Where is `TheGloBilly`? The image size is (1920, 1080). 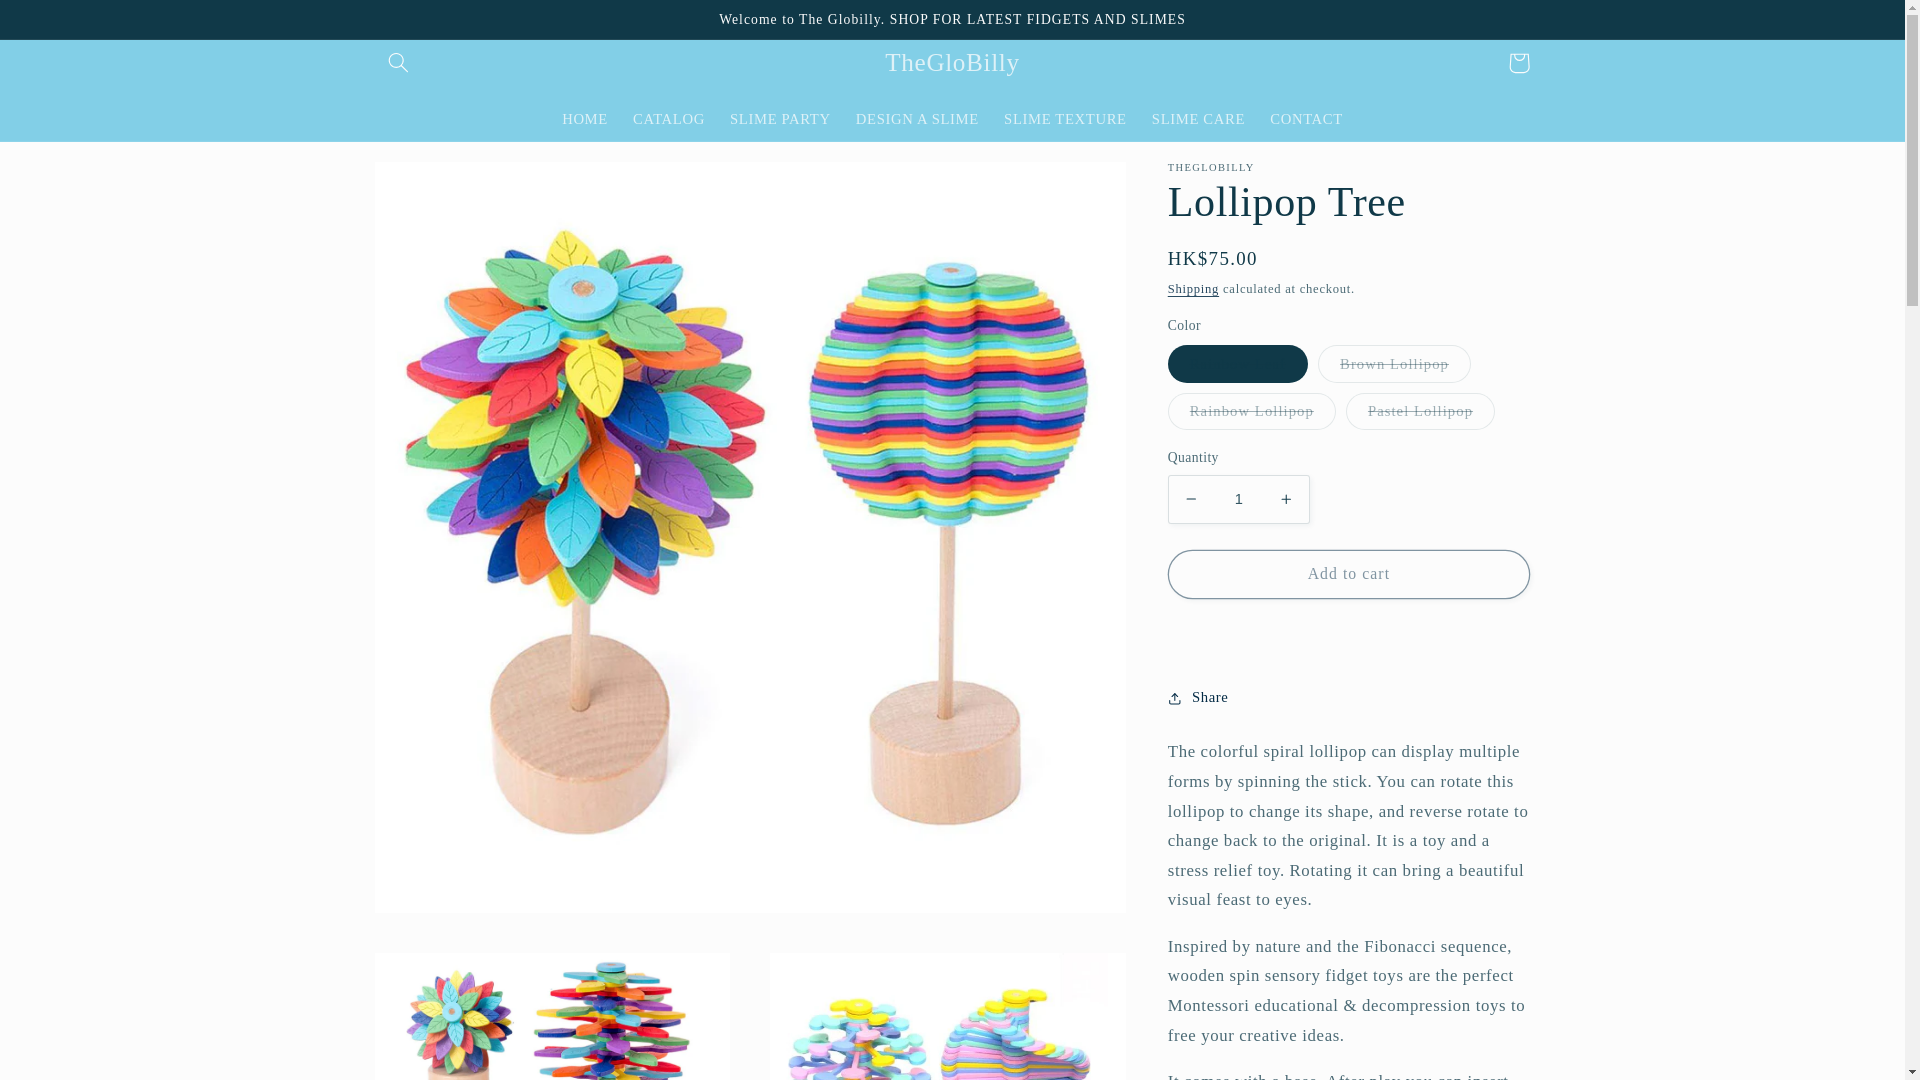 TheGloBilly is located at coordinates (952, 62).